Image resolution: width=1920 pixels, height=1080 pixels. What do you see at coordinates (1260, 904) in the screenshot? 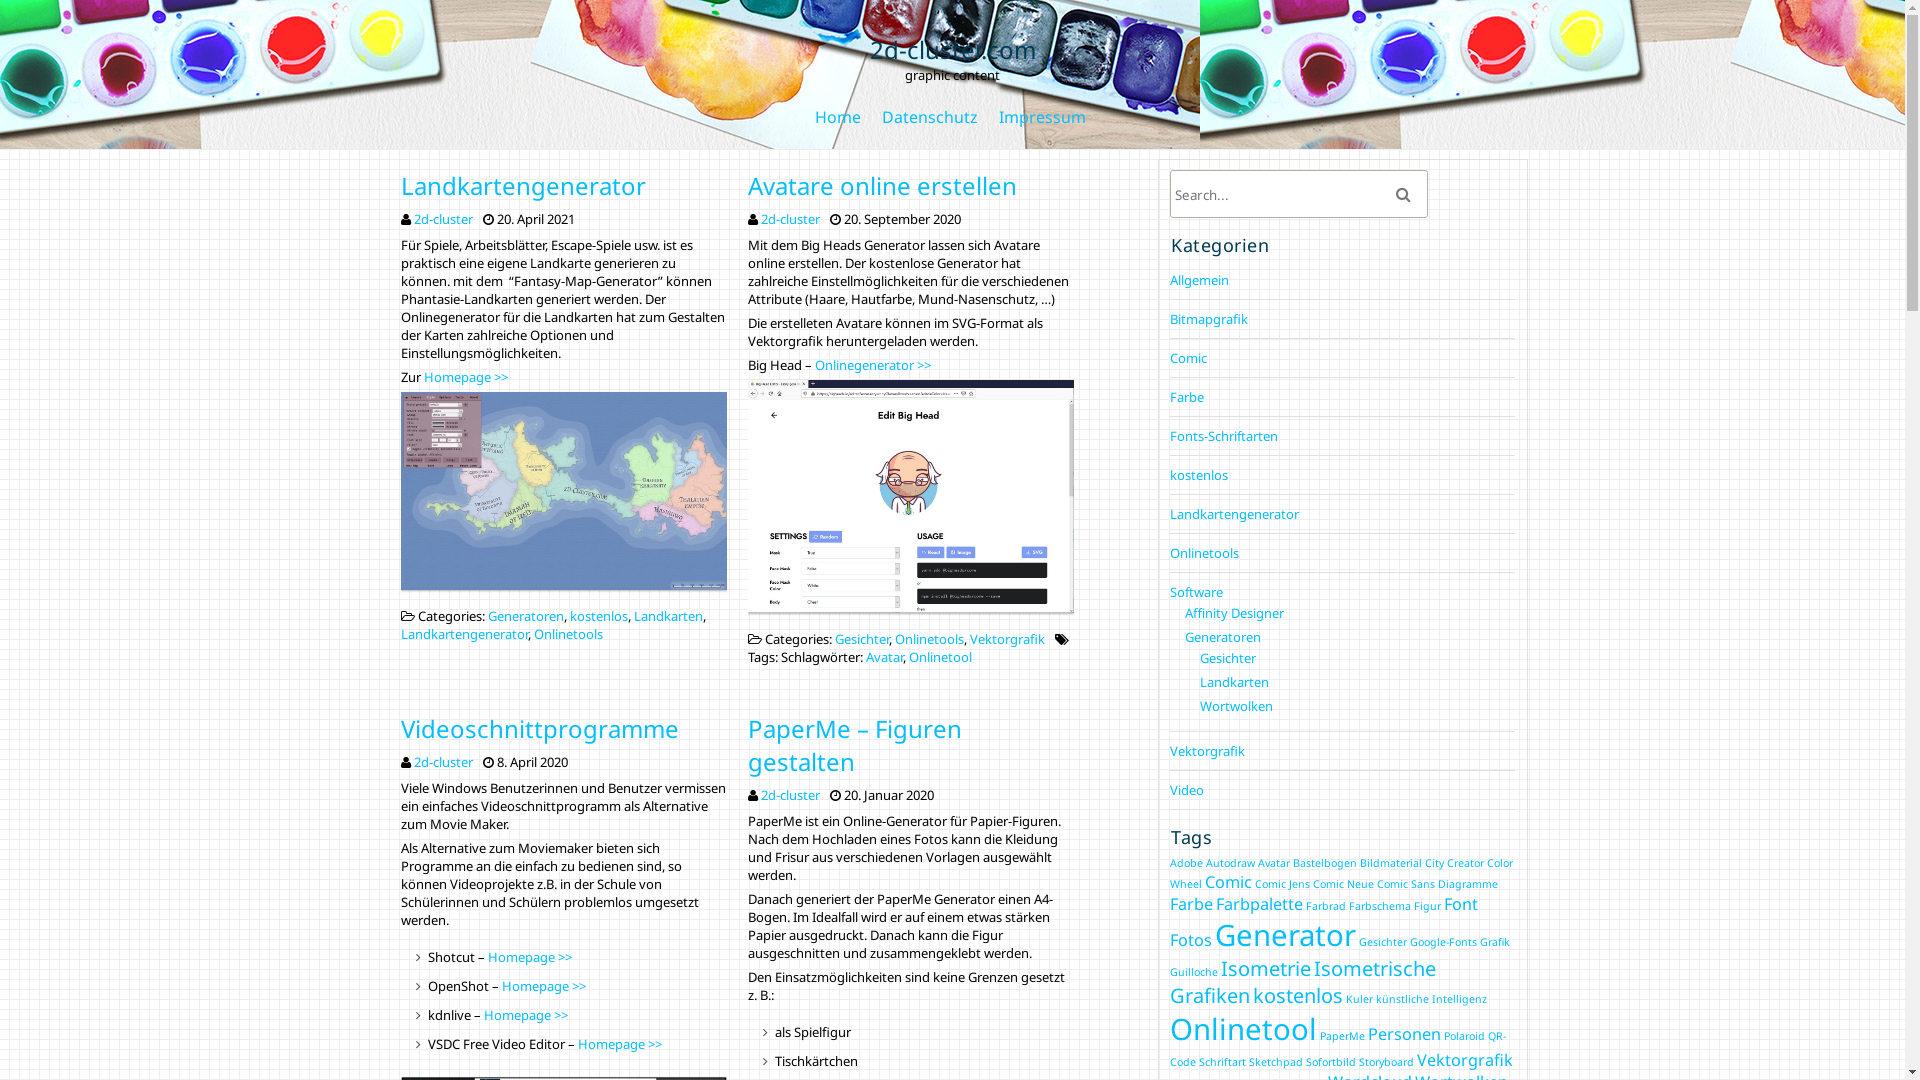
I see `Farbpalette` at bounding box center [1260, 904].